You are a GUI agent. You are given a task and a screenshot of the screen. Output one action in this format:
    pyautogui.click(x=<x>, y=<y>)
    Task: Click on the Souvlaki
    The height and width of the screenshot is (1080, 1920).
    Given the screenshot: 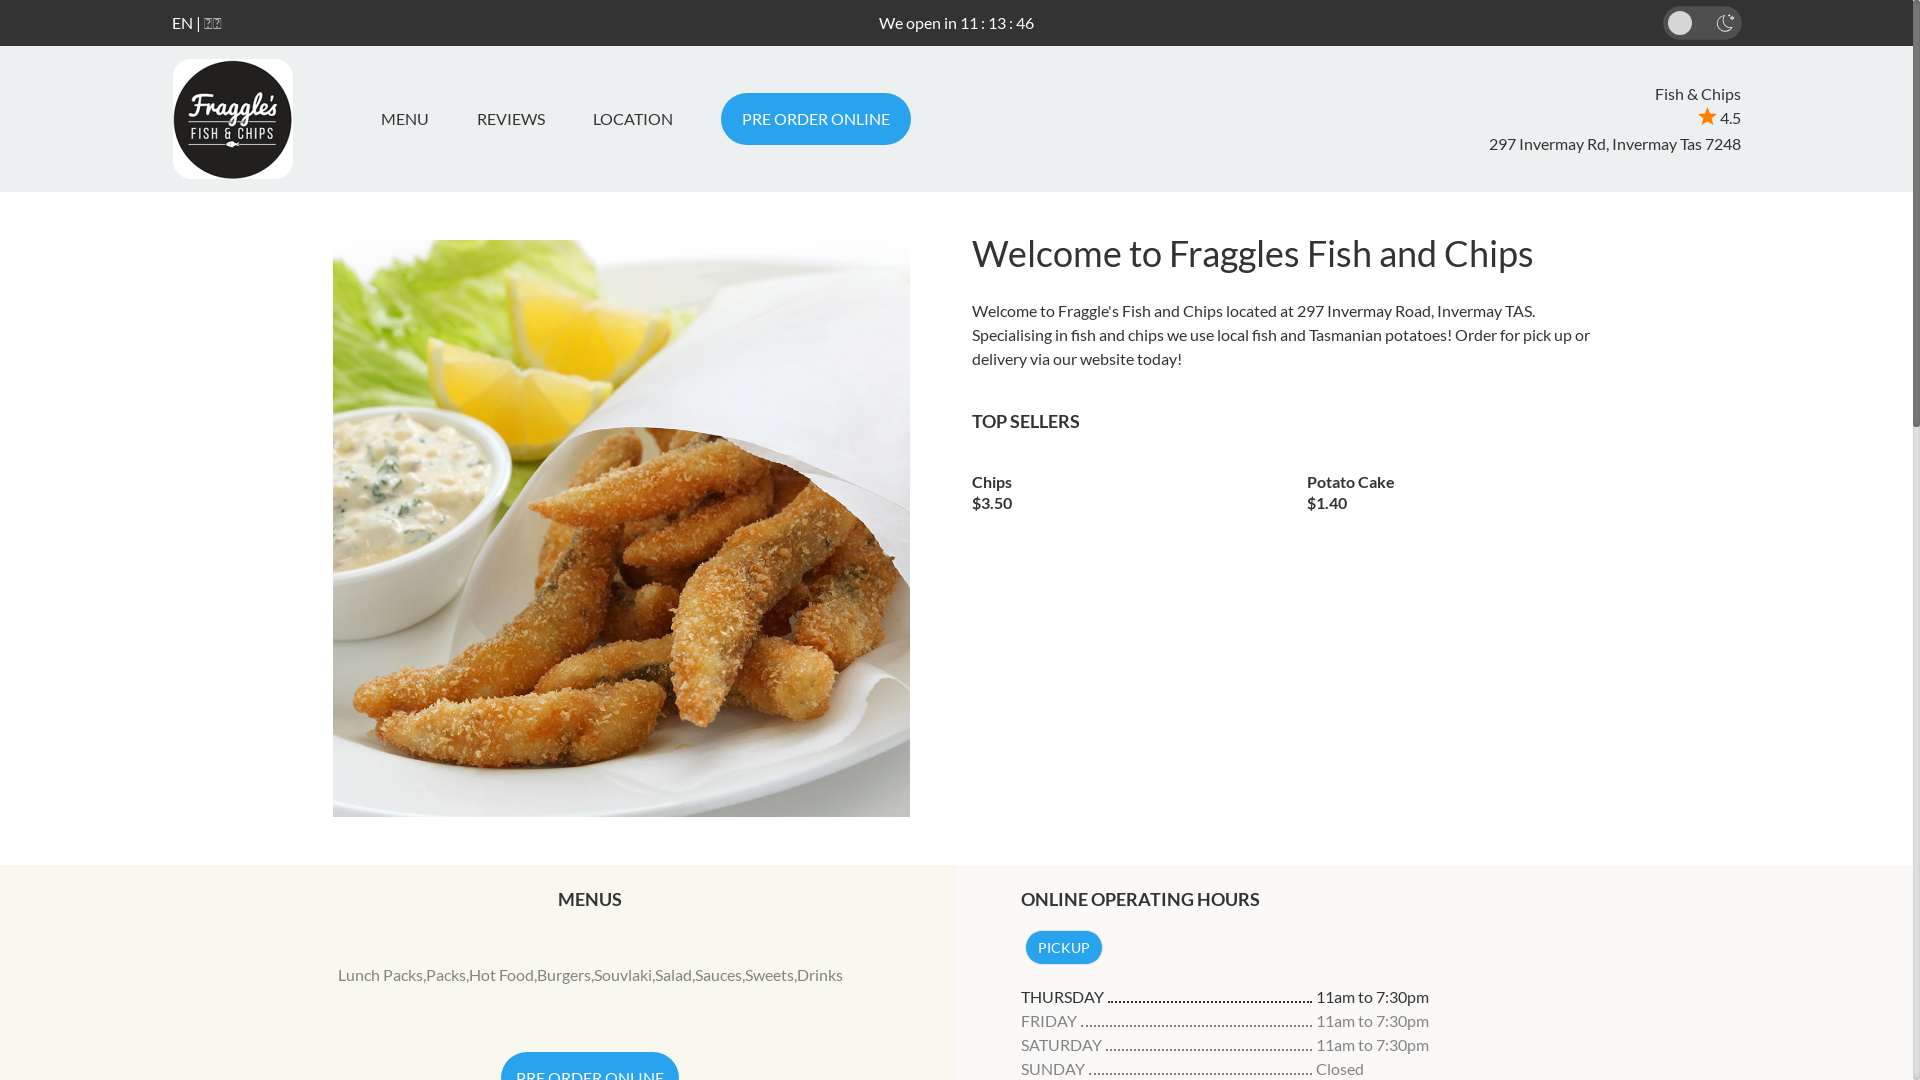 What is the action you would take?
    pyautogui.click(x=623, y=974)
    